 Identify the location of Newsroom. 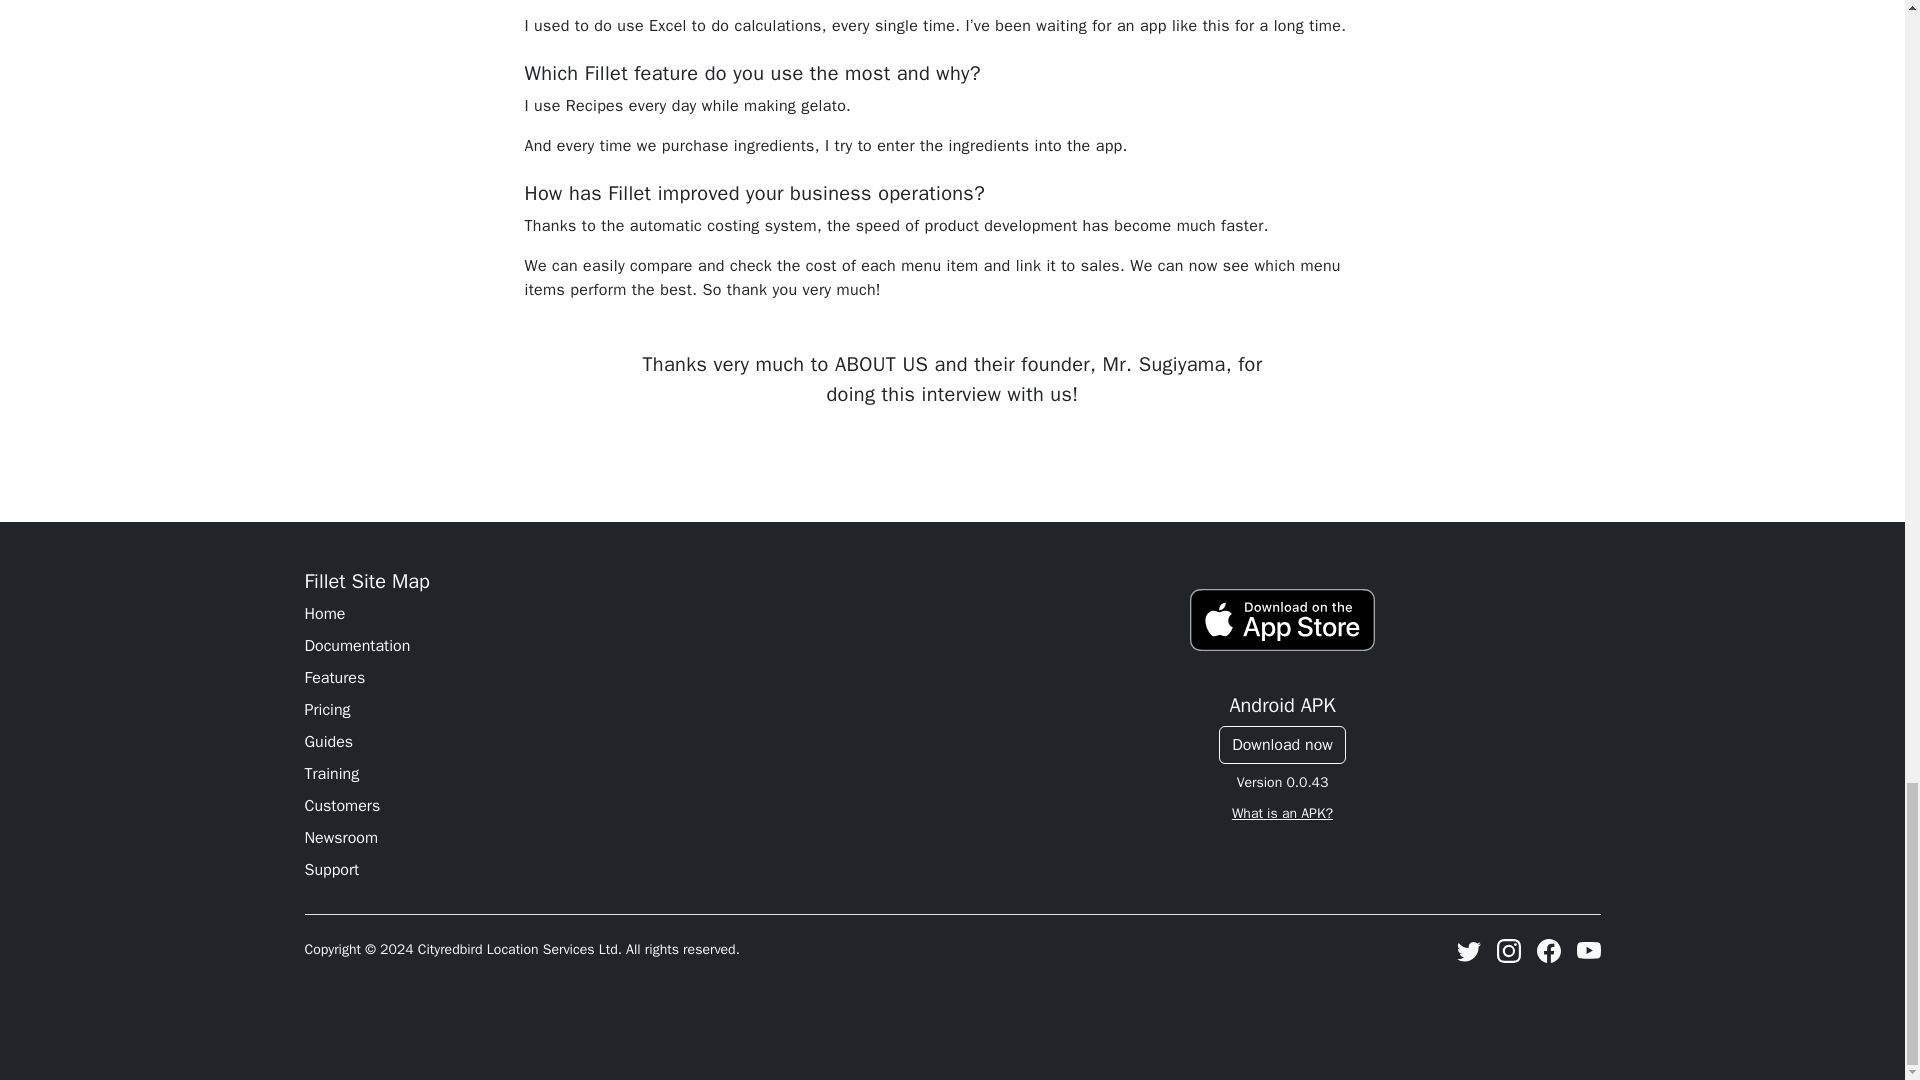
(622, 838).